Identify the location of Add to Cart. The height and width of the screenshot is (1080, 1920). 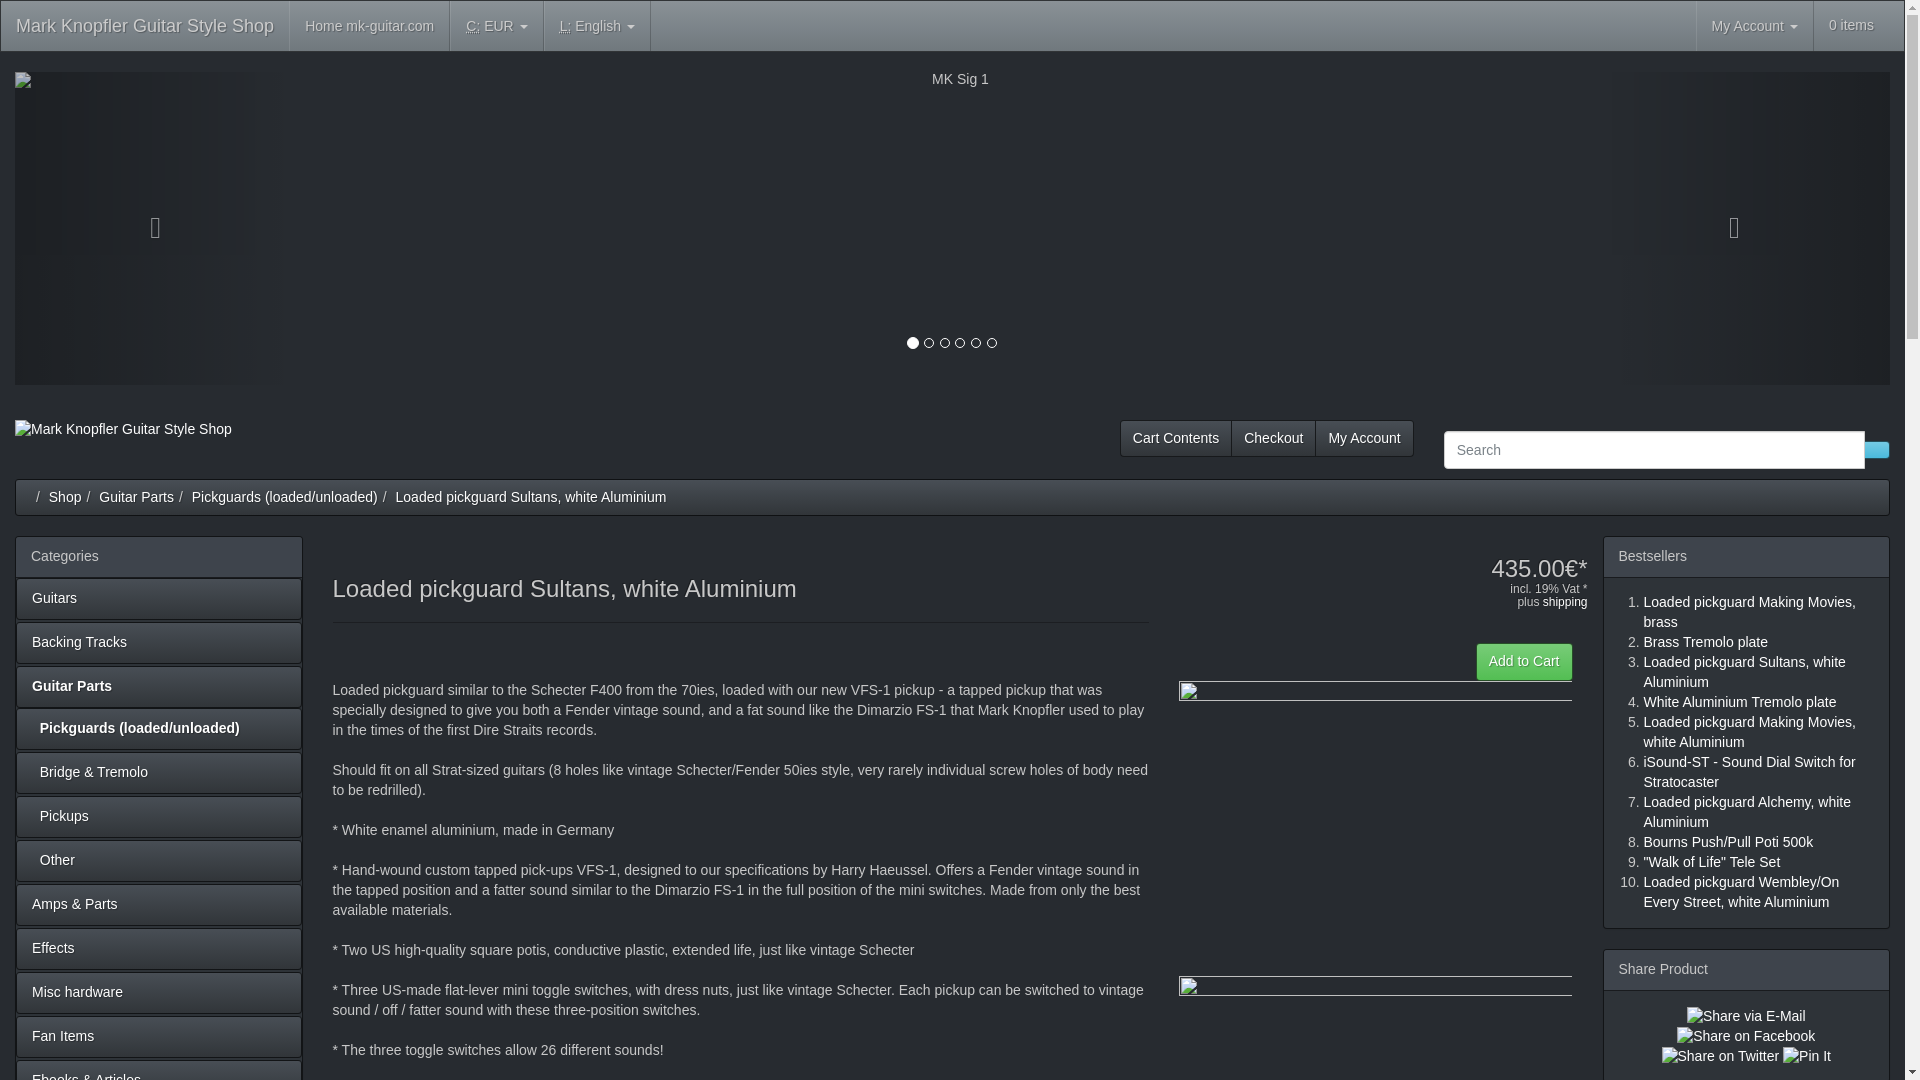
(1524, 662).